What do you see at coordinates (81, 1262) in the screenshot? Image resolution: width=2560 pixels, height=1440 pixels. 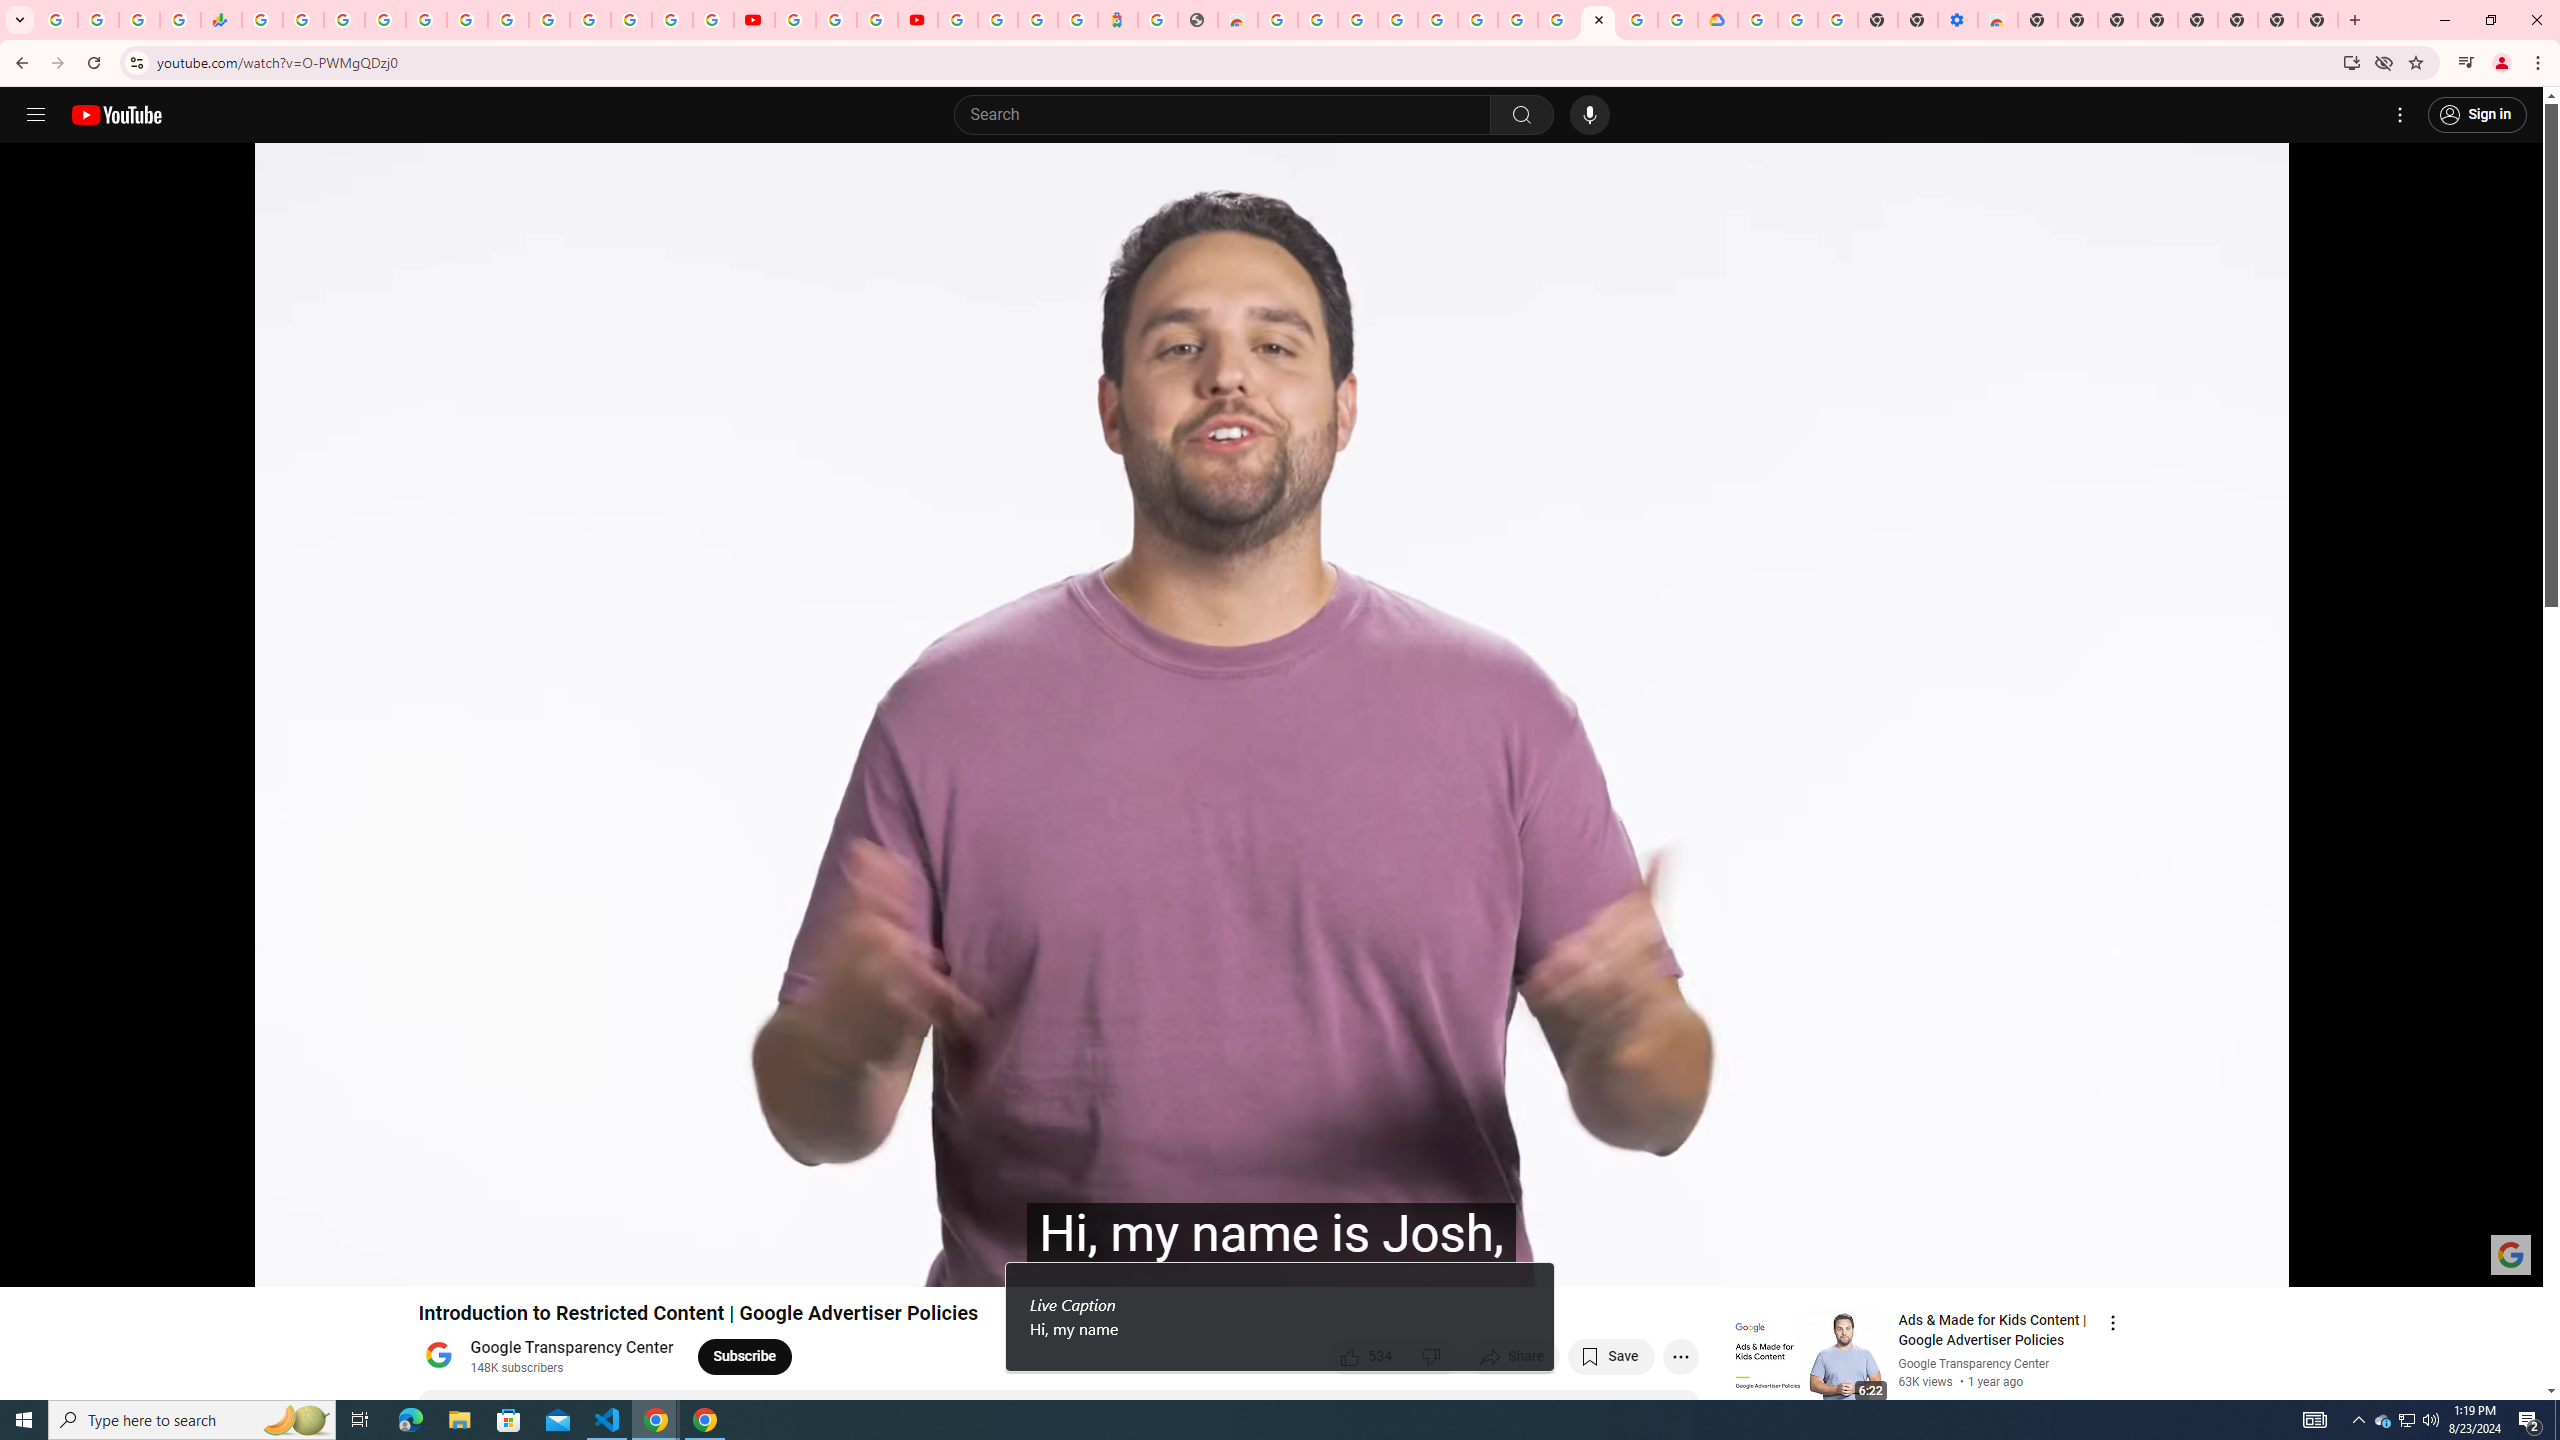 I see `Next (SHIFT+n)` at bounding box center [81, 1262].